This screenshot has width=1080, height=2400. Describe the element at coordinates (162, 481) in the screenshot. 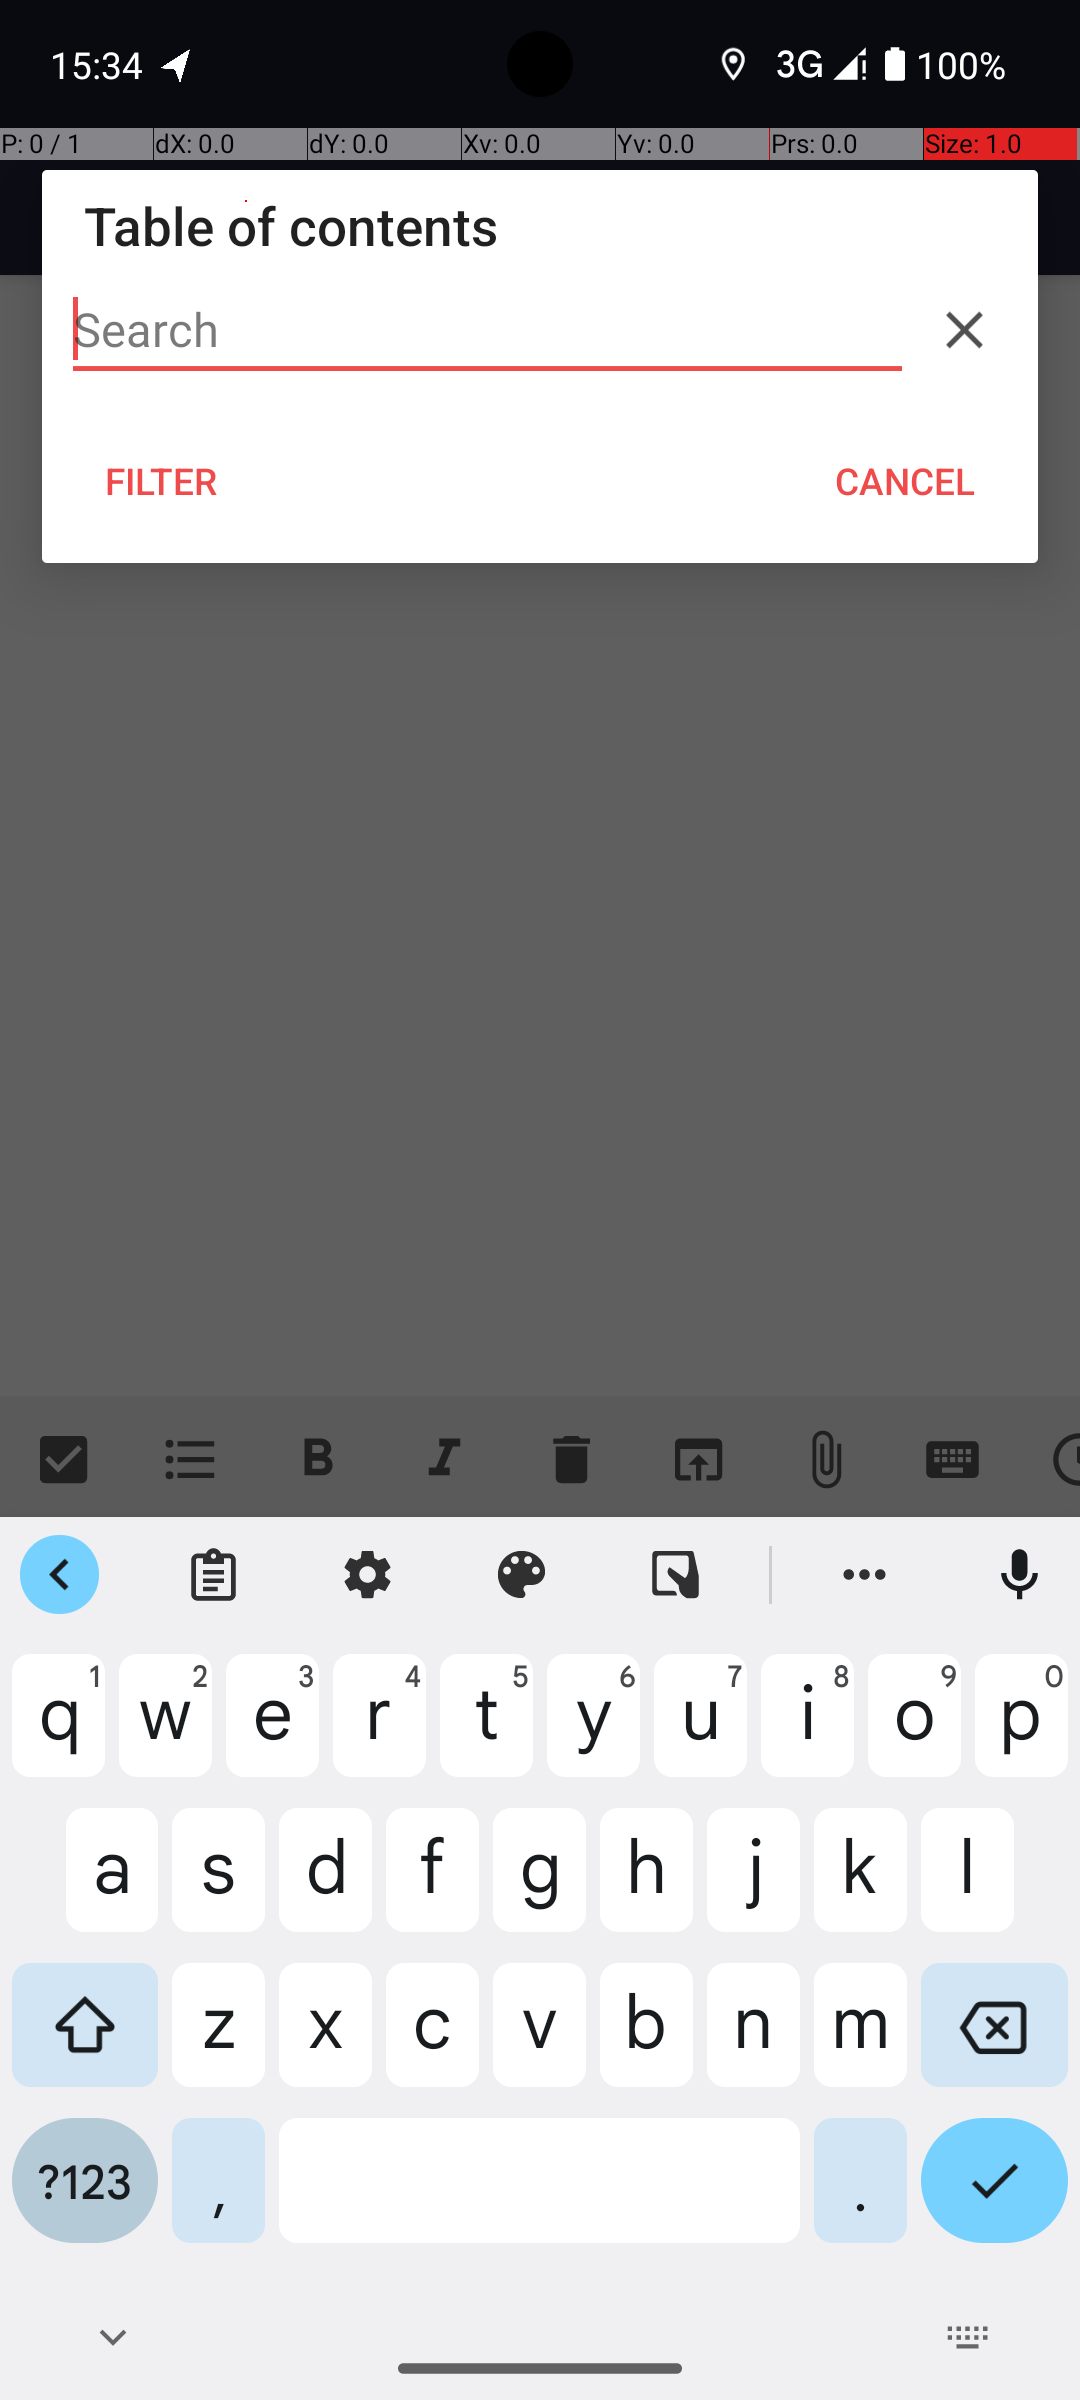

I see `FILTER` at that location.